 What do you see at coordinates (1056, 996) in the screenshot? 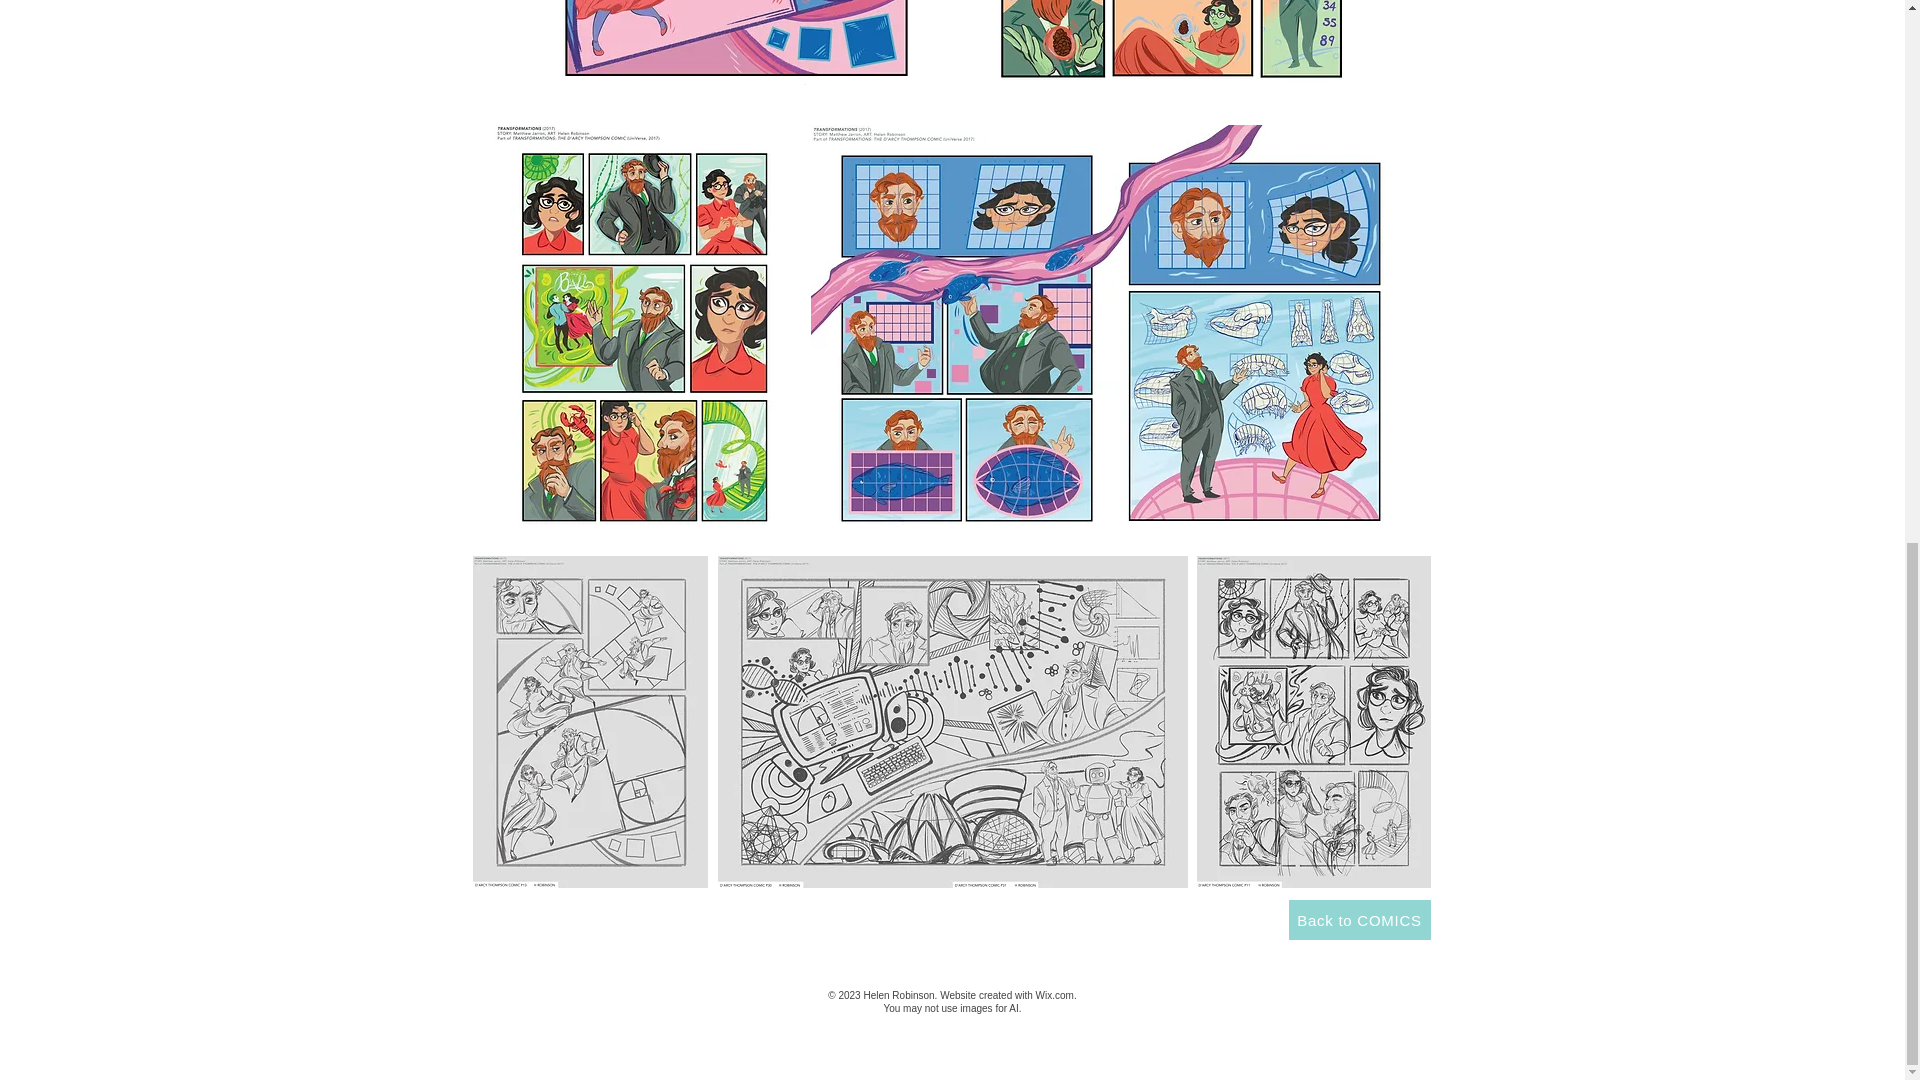
I see `Wix.com.` at bounding box center [1056, 996].